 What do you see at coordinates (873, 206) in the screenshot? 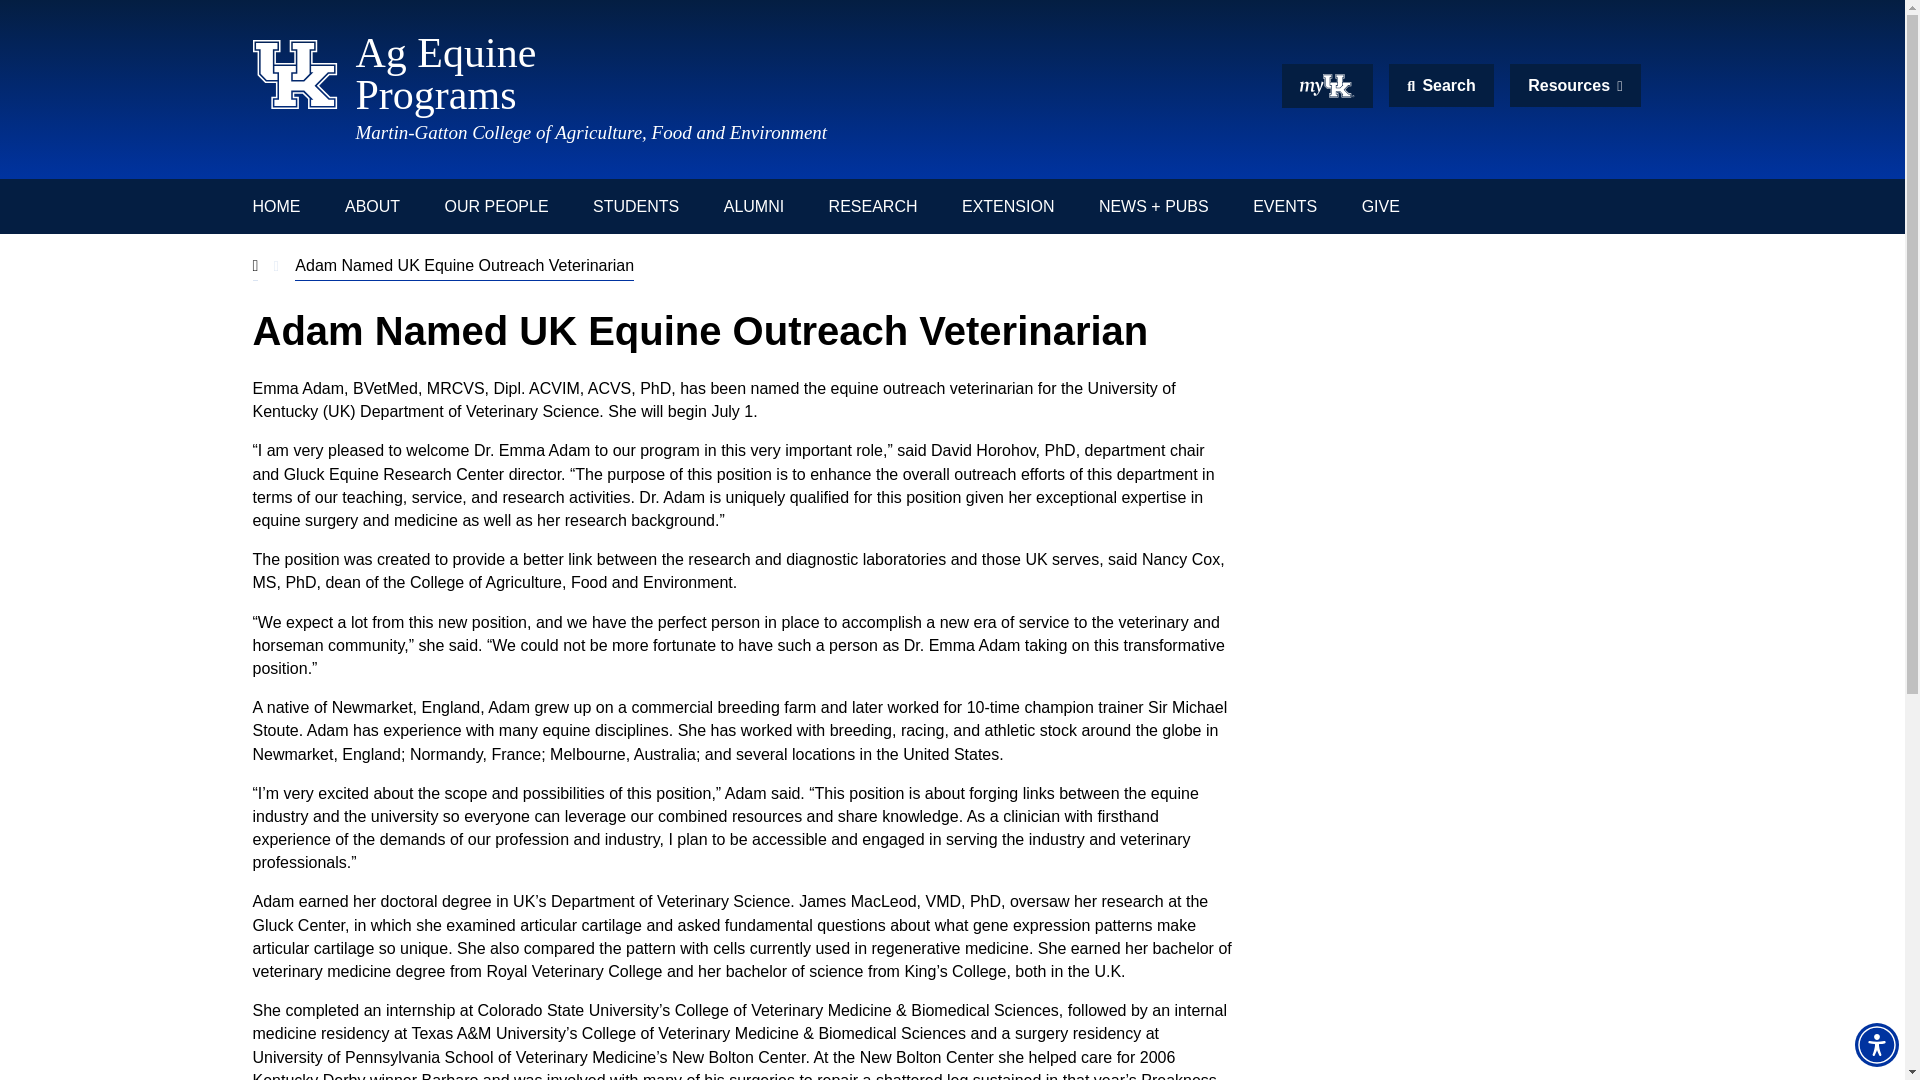
I see `Martin-Gatton College of Agriculture, Food and Environment` at bounding box center [873, 206].